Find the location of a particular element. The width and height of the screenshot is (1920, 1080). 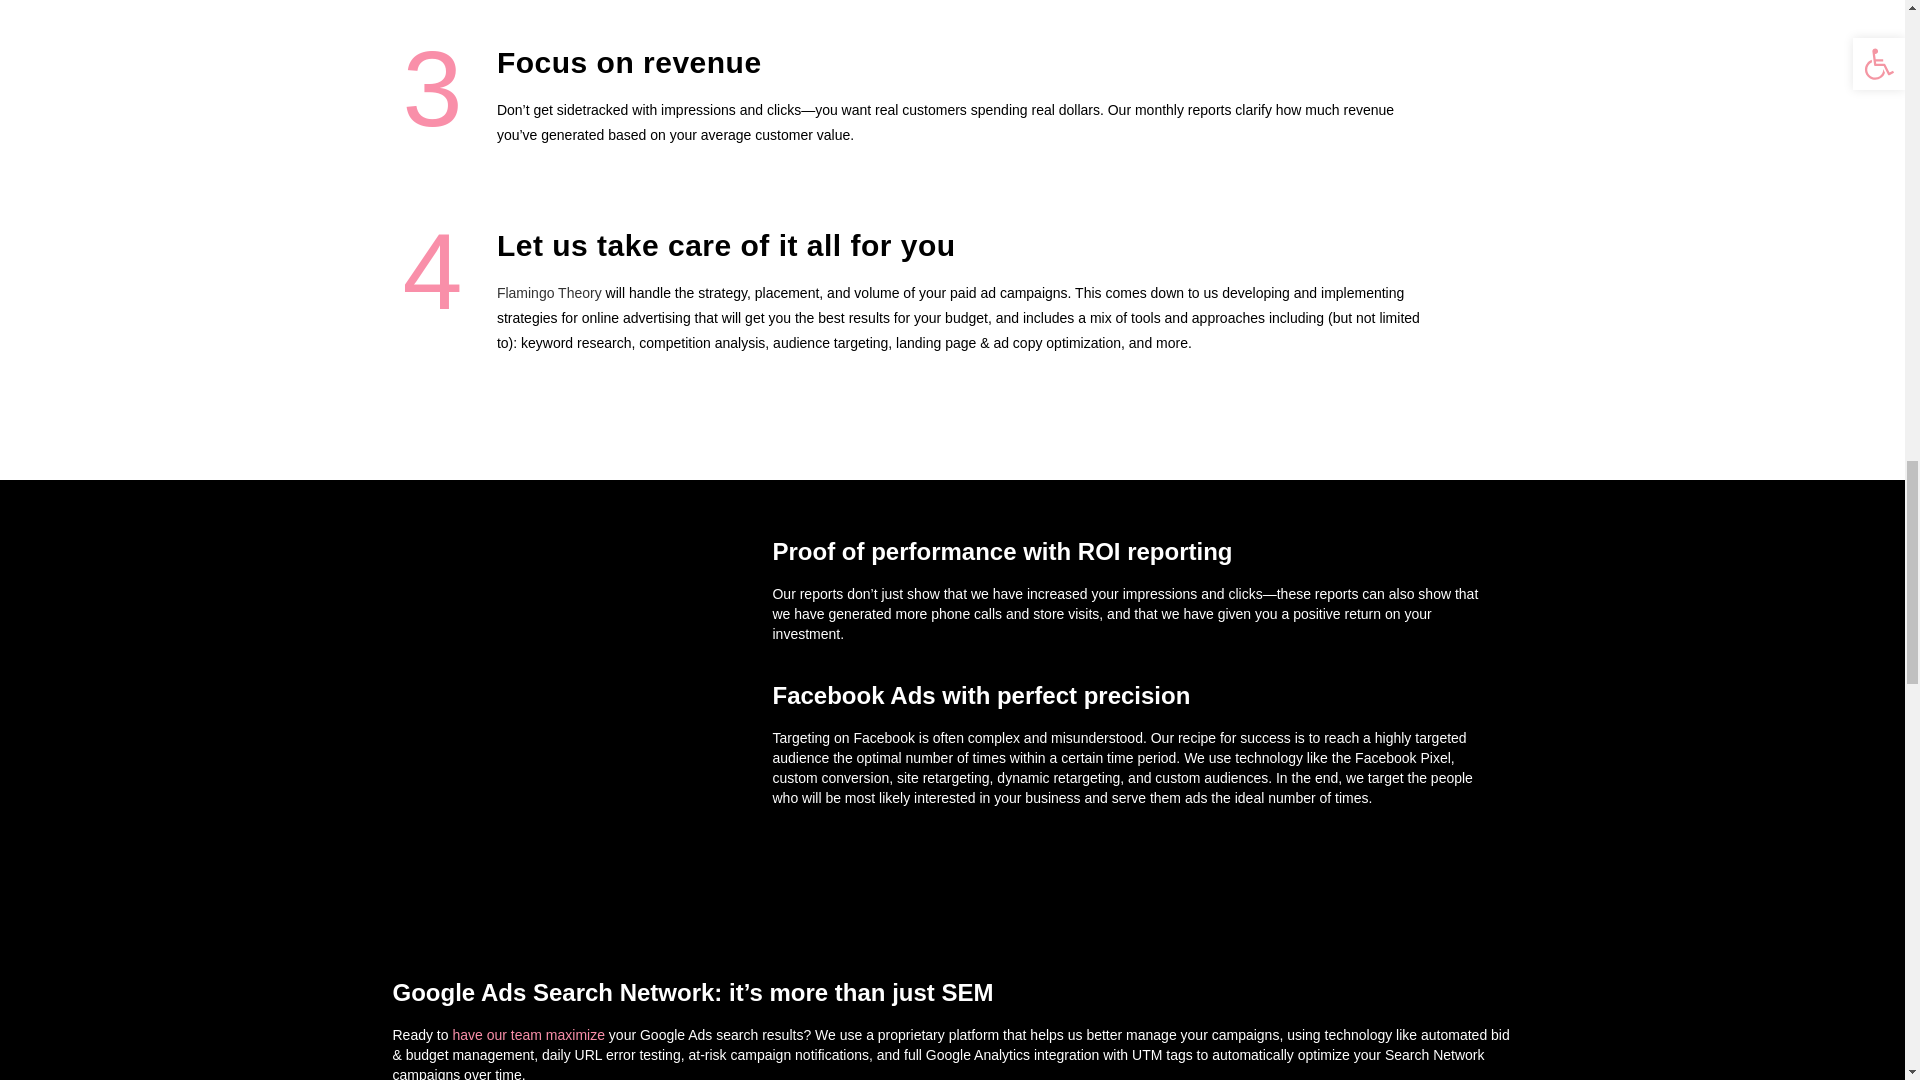

Flamingo Theory is located at coordinates (550, 293).